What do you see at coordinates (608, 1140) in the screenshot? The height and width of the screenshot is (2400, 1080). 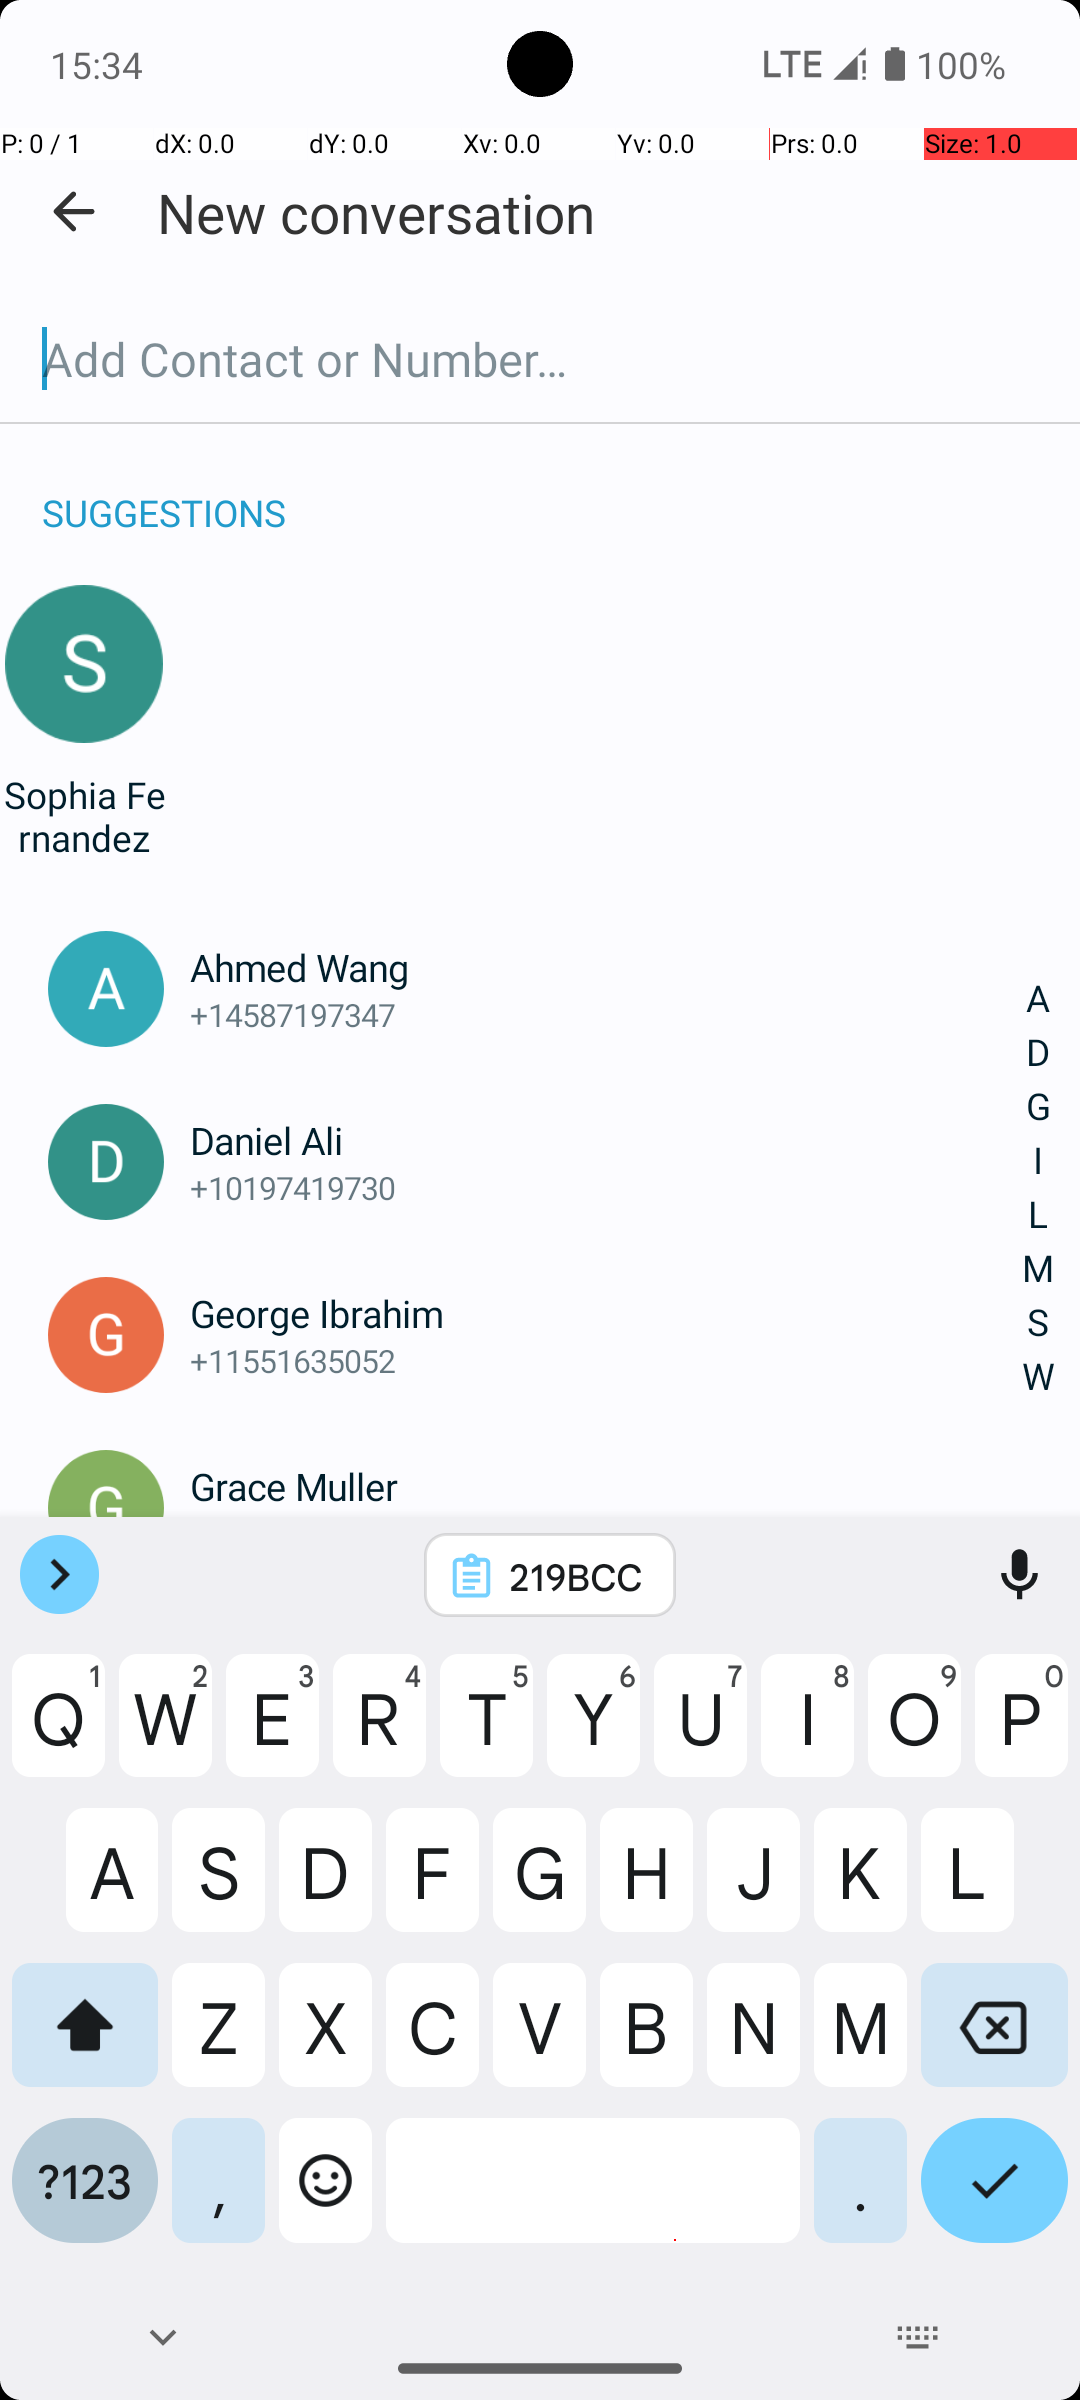 I see `Daniel Ali` at bounding box center [608, 1140].